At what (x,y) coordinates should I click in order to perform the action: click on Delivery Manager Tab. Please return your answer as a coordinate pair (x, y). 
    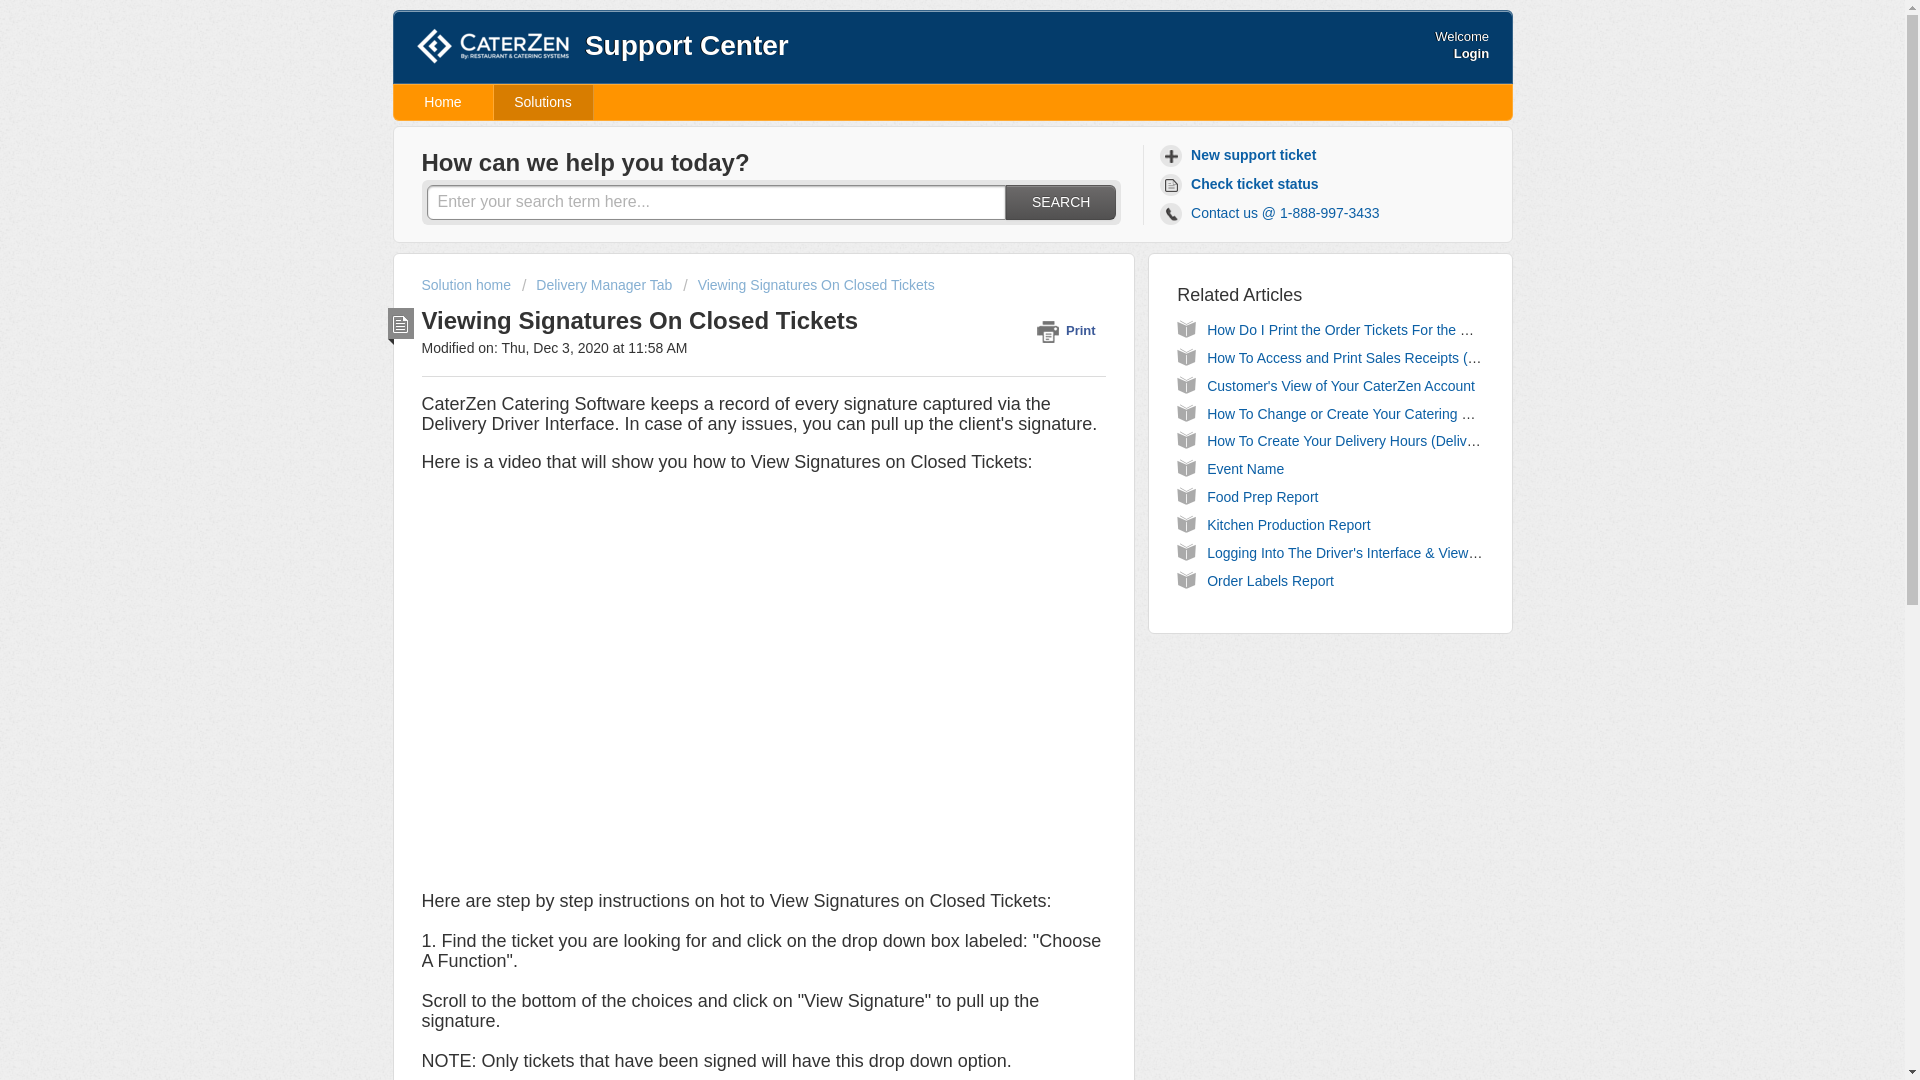
    Looking at the image, I should click on (597, 284).